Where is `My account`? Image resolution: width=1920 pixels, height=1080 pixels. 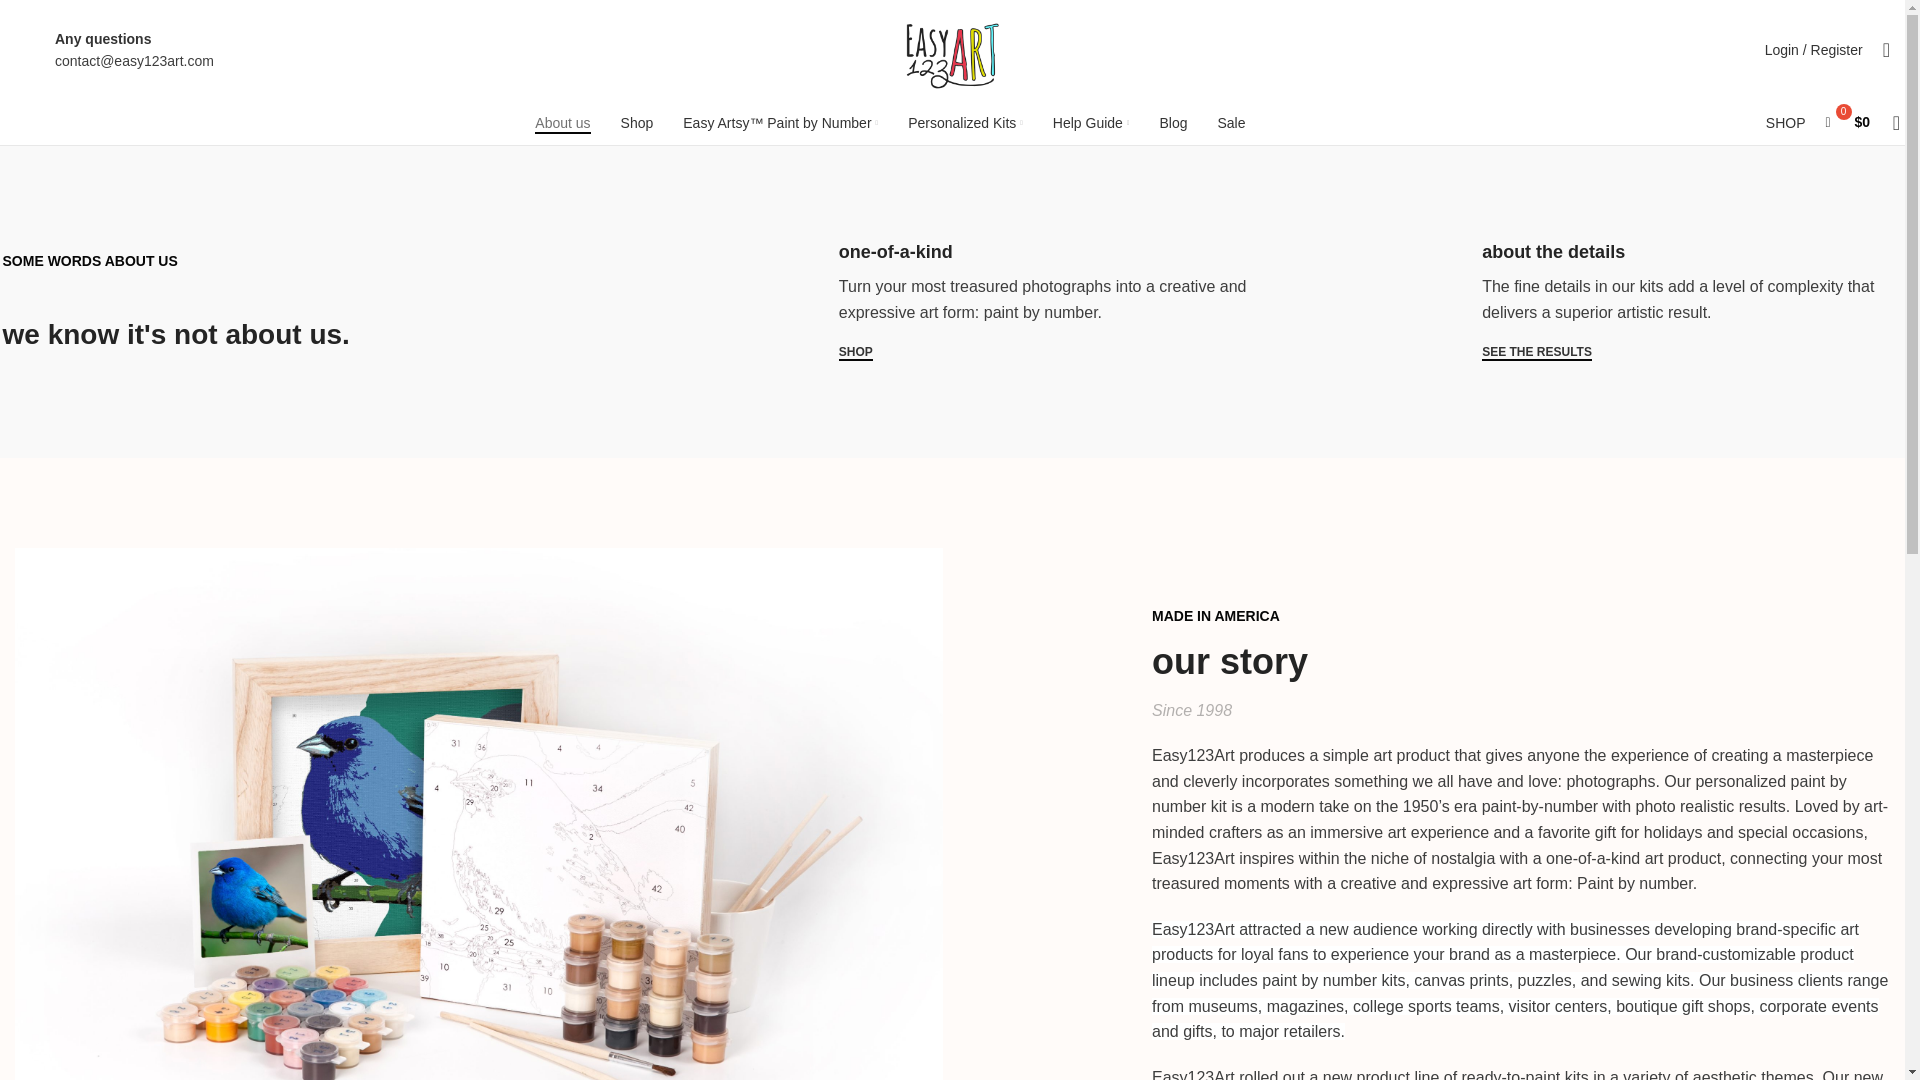
My account is located at coordinates (1814, 50).